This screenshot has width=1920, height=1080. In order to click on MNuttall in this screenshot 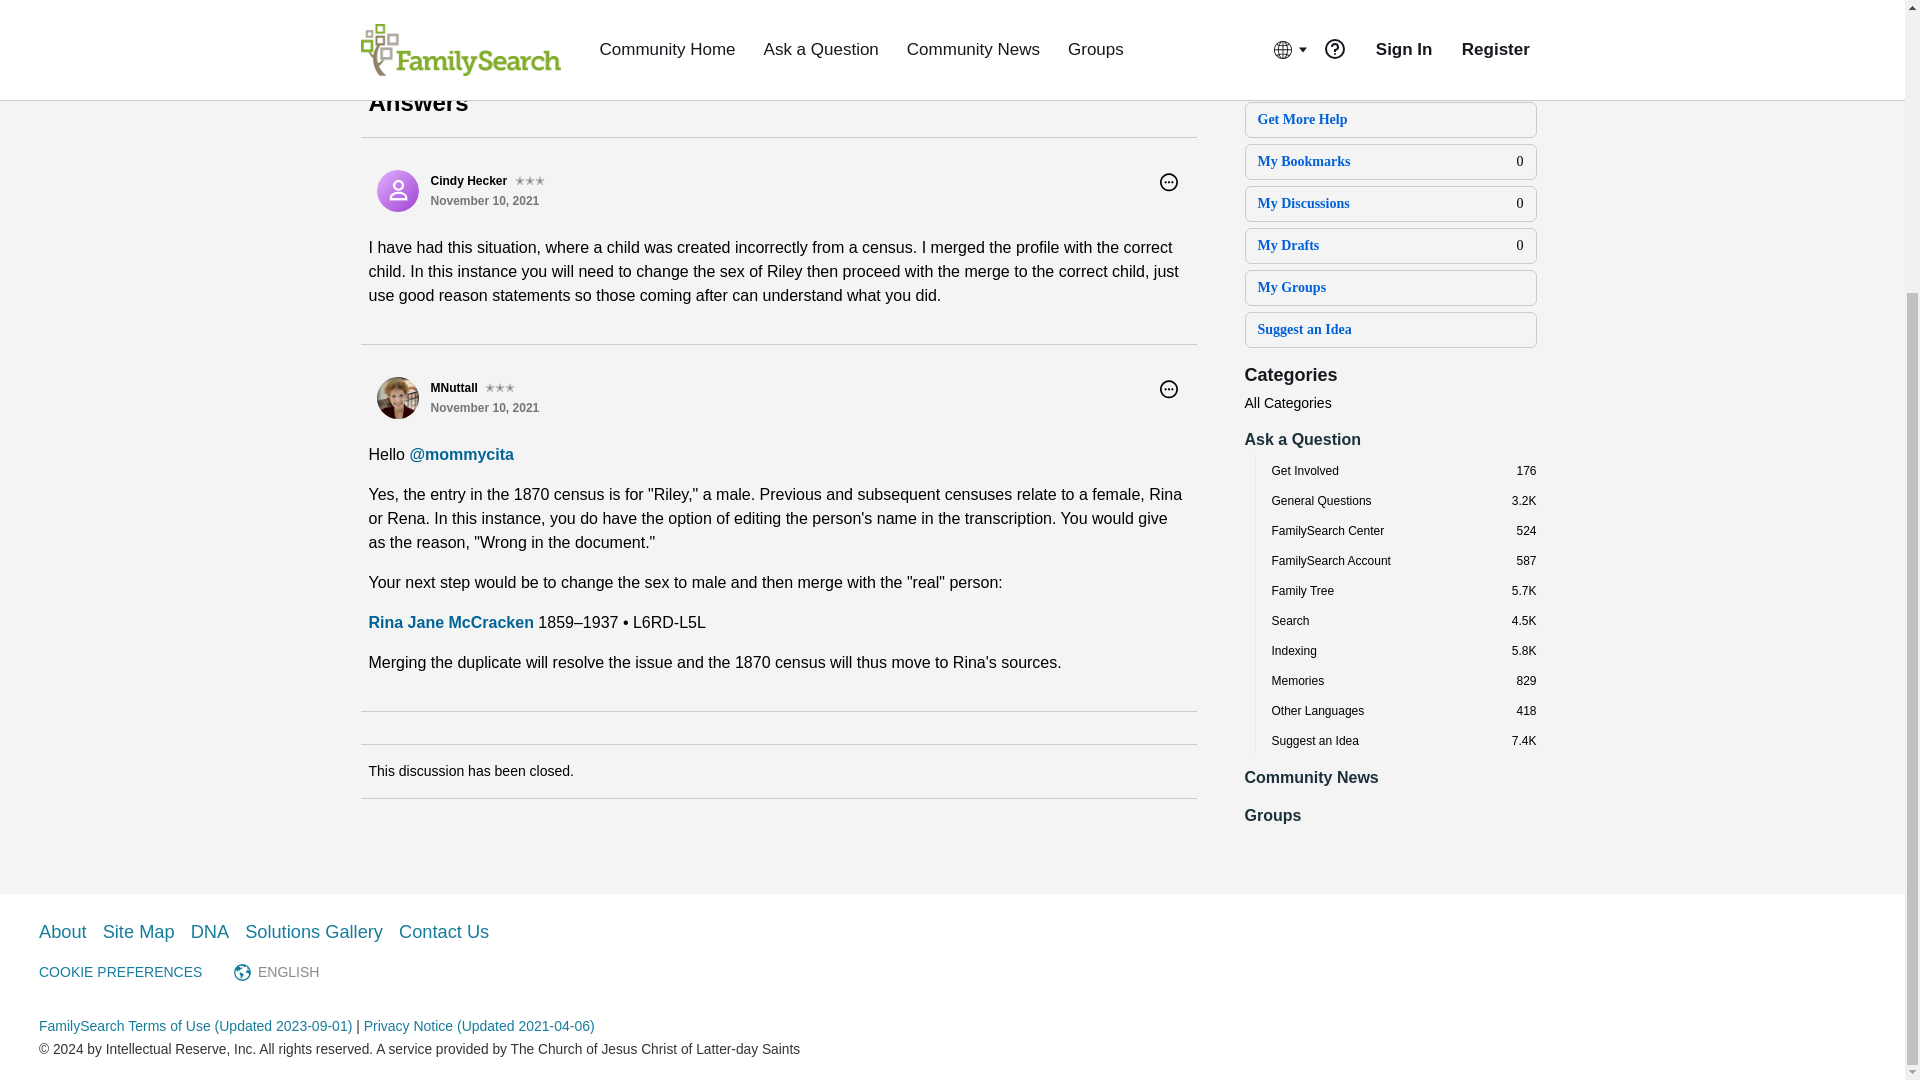, I will do `click(397, 398)`.